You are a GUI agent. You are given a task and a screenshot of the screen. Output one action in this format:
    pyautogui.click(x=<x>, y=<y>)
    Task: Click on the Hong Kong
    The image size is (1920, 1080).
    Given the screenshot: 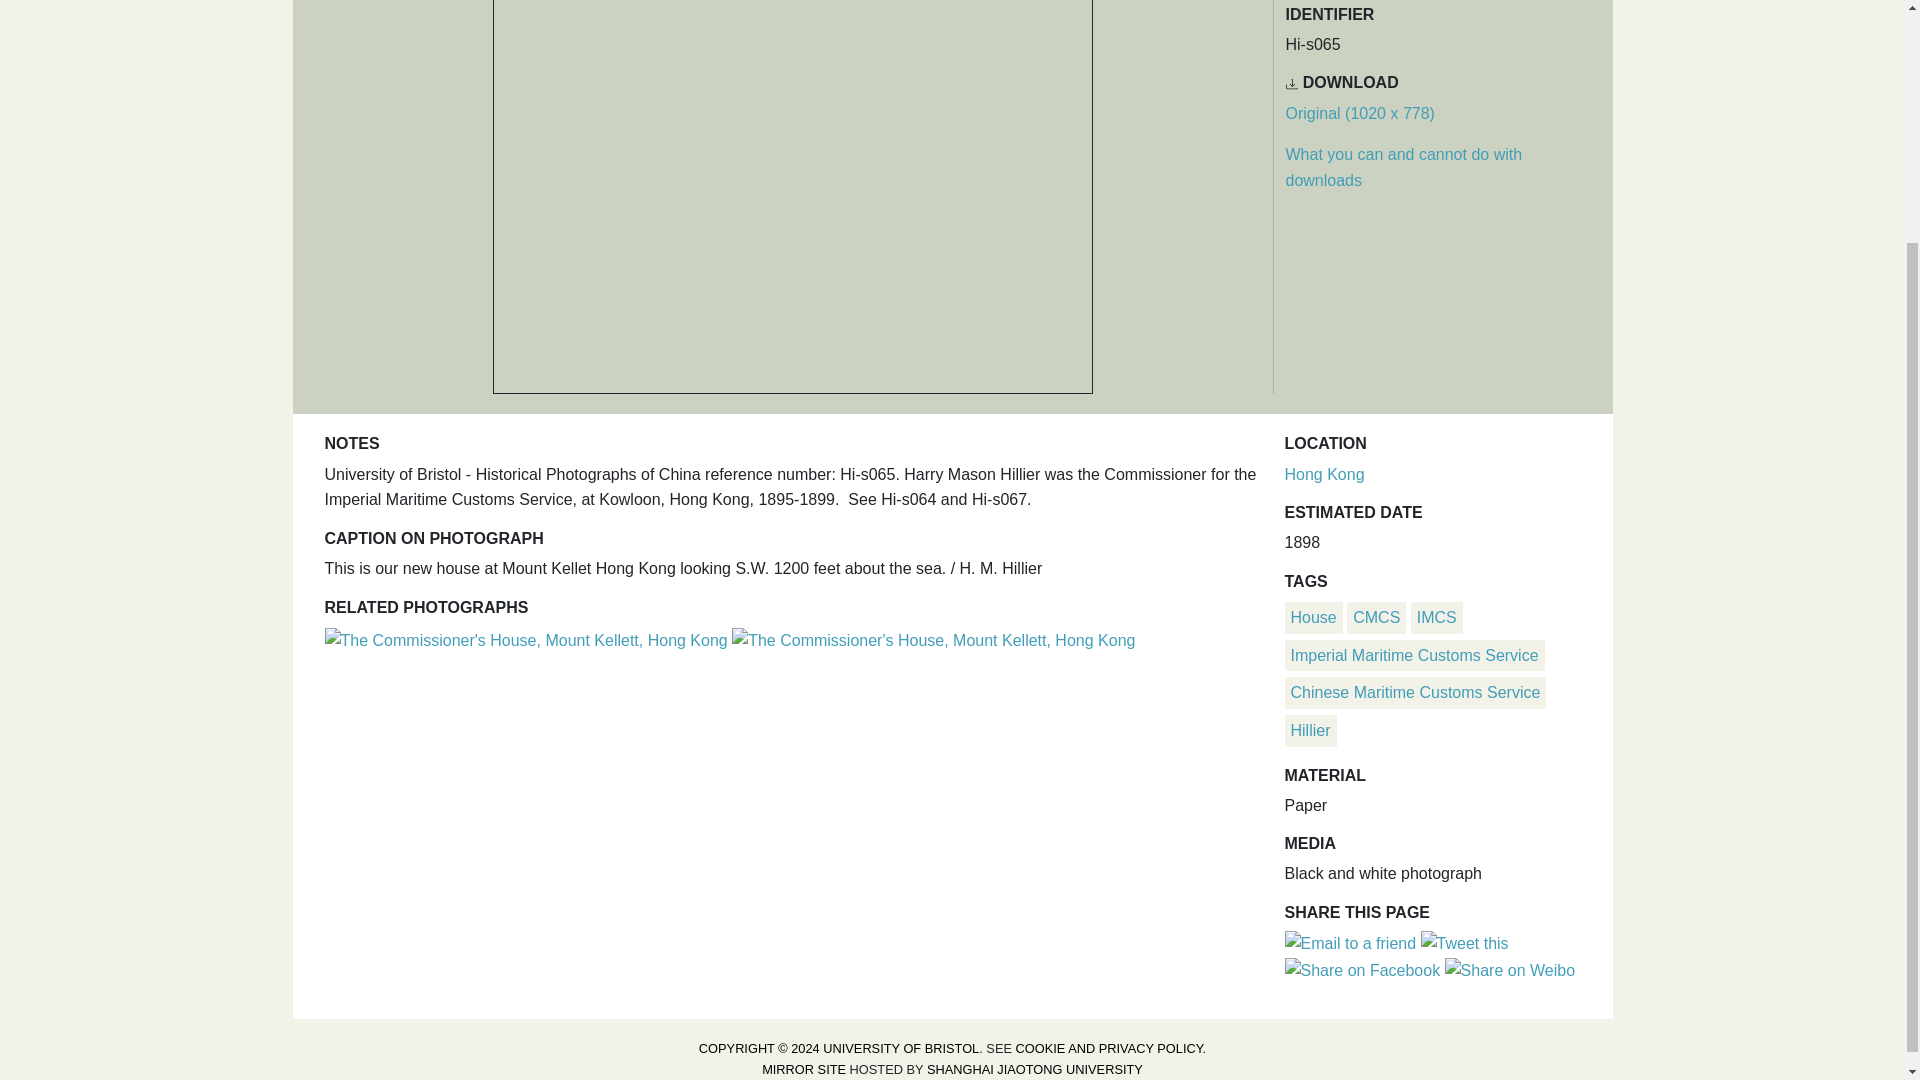 What is the action you would take?
    pyautogui.click(x=1324, y=474)
    